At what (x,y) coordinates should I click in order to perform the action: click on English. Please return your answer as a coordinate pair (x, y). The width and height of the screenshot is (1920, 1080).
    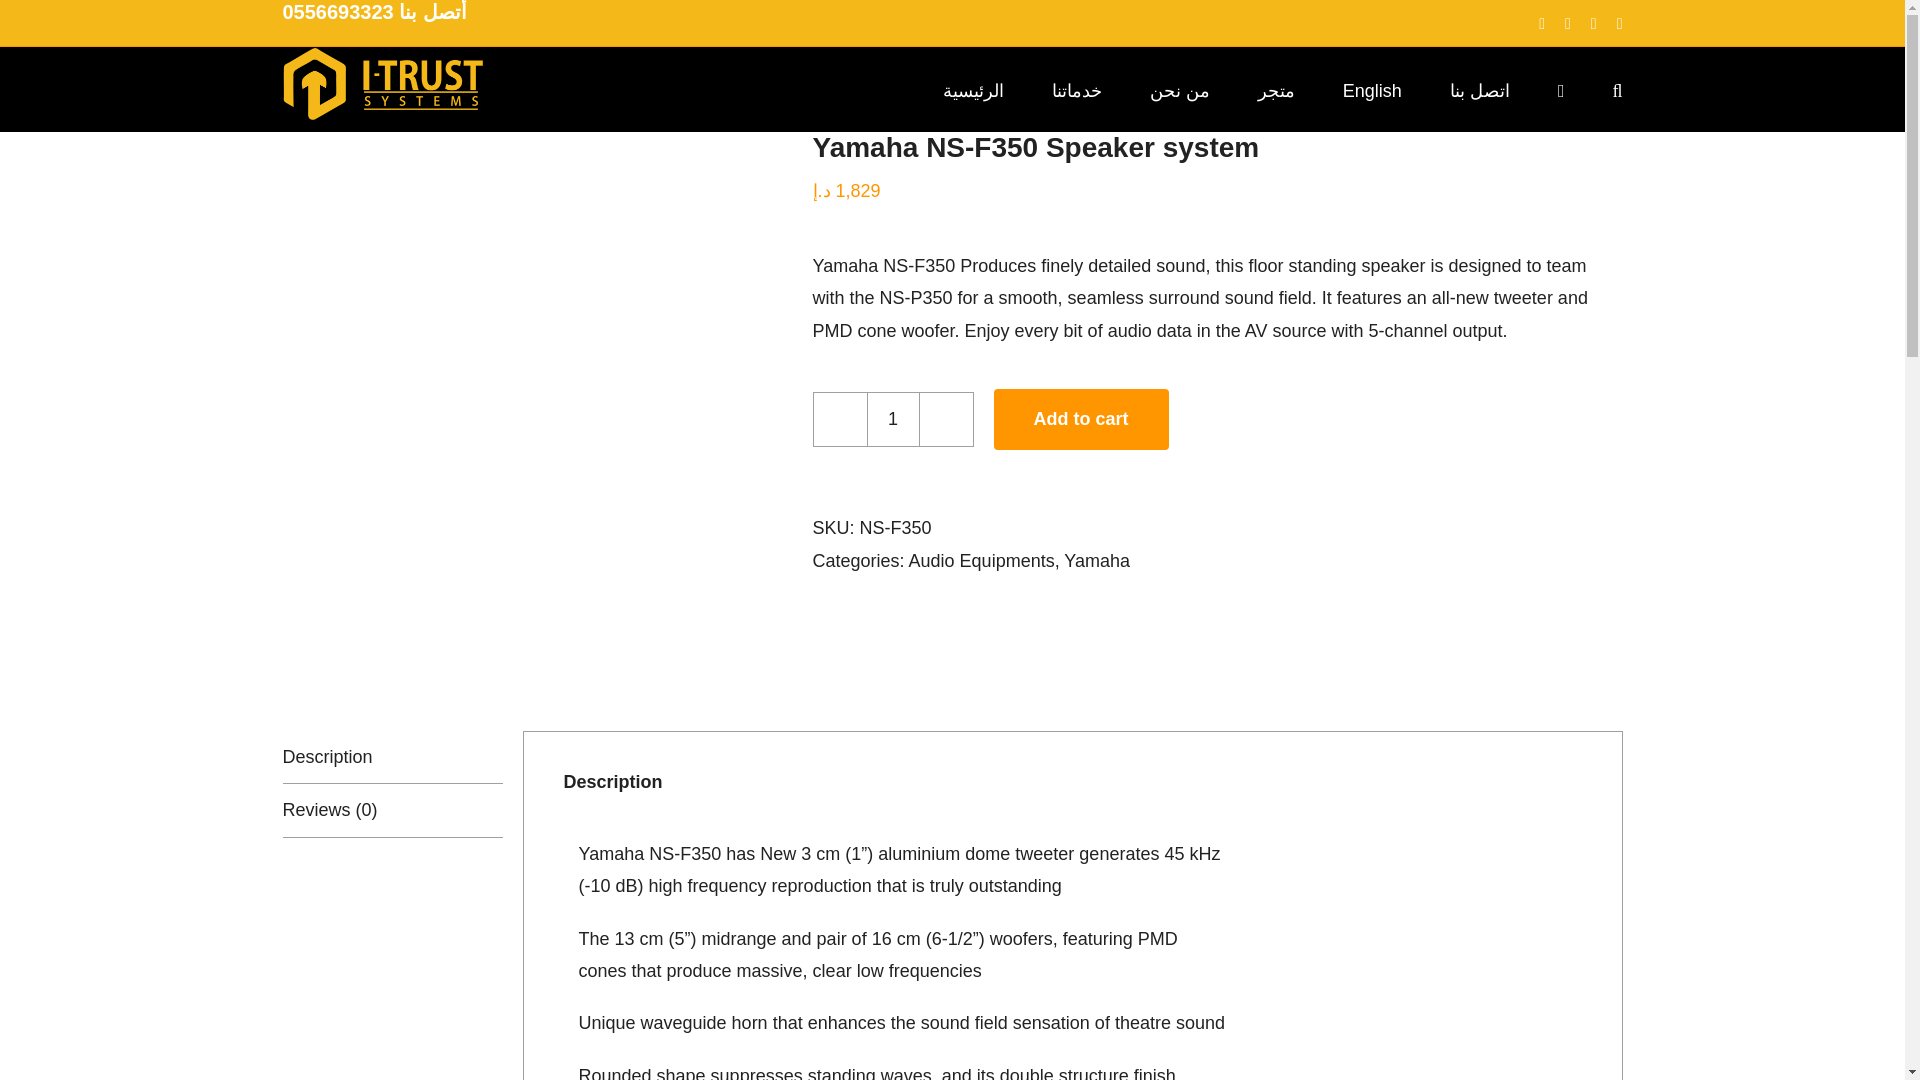
    Looking at the image, I should click on (1372, 88).